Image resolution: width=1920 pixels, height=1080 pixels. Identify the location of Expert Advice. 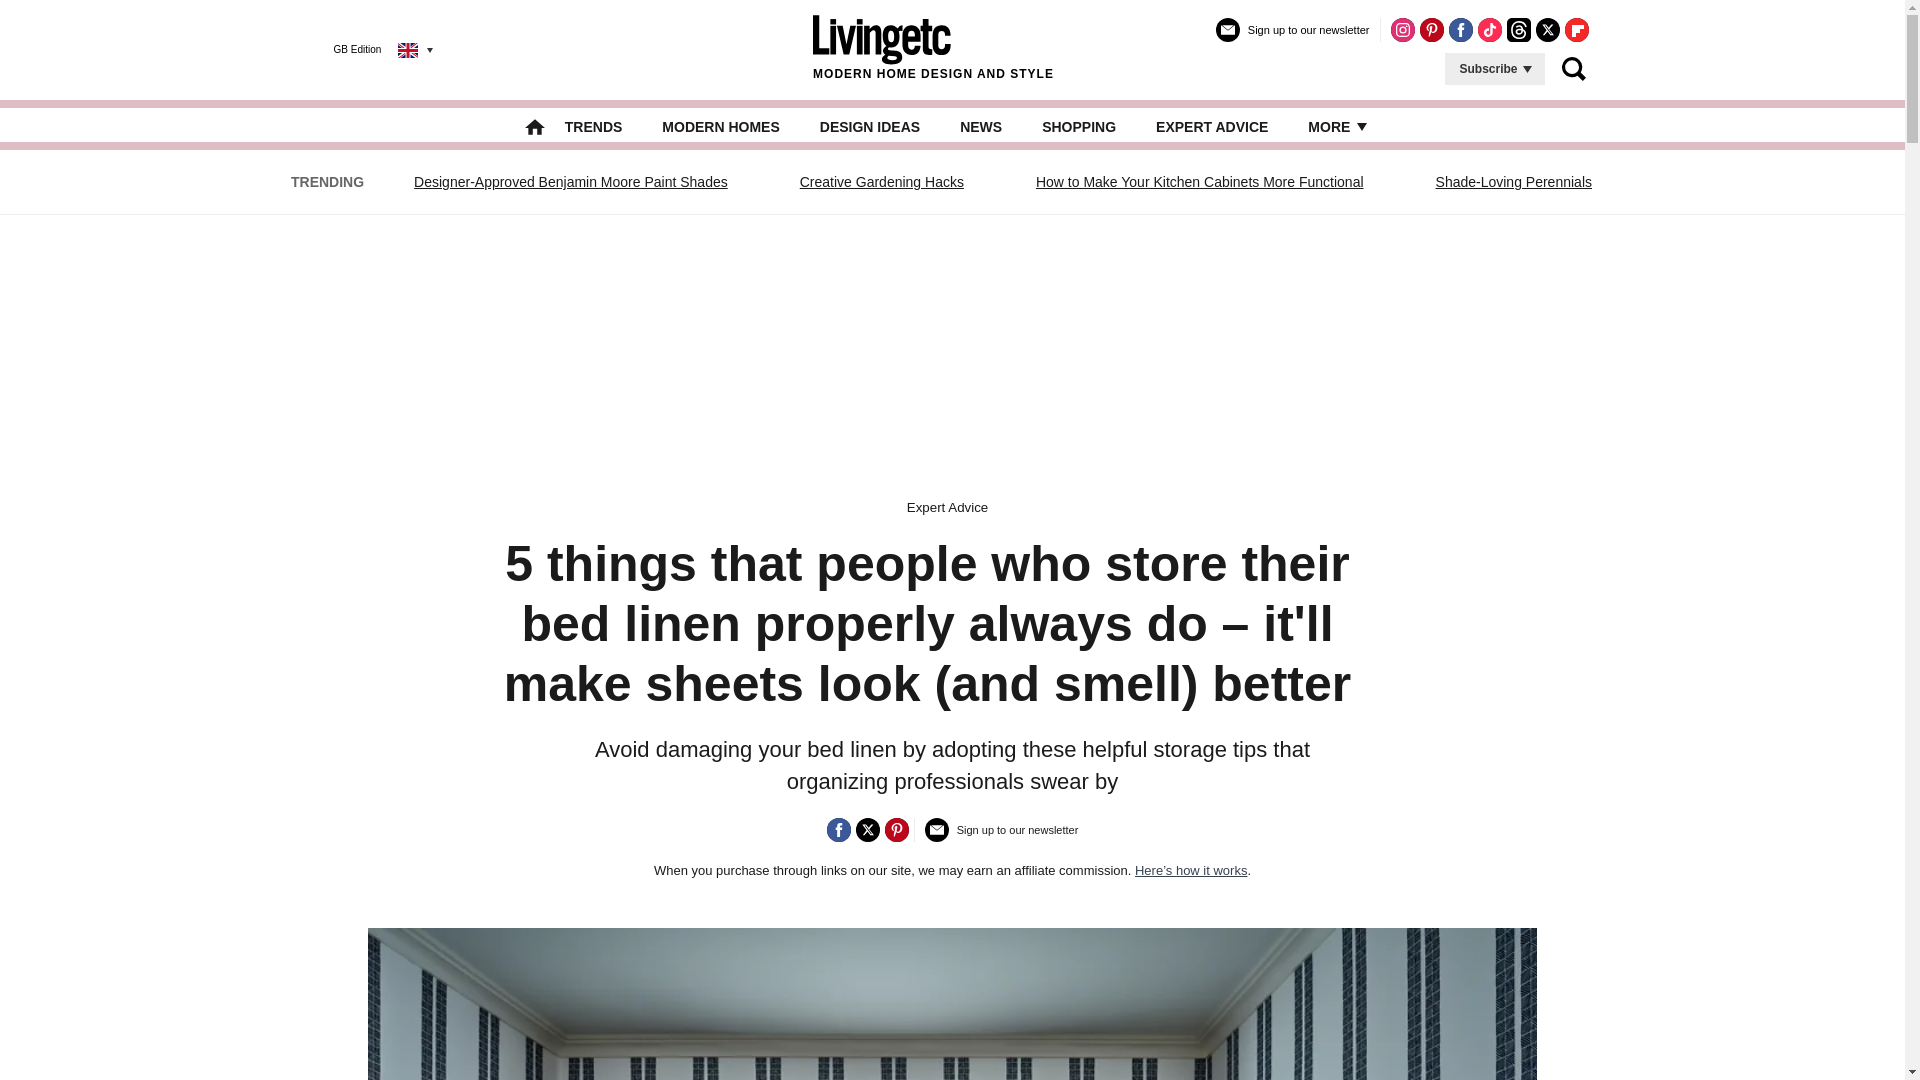
(947, 508).